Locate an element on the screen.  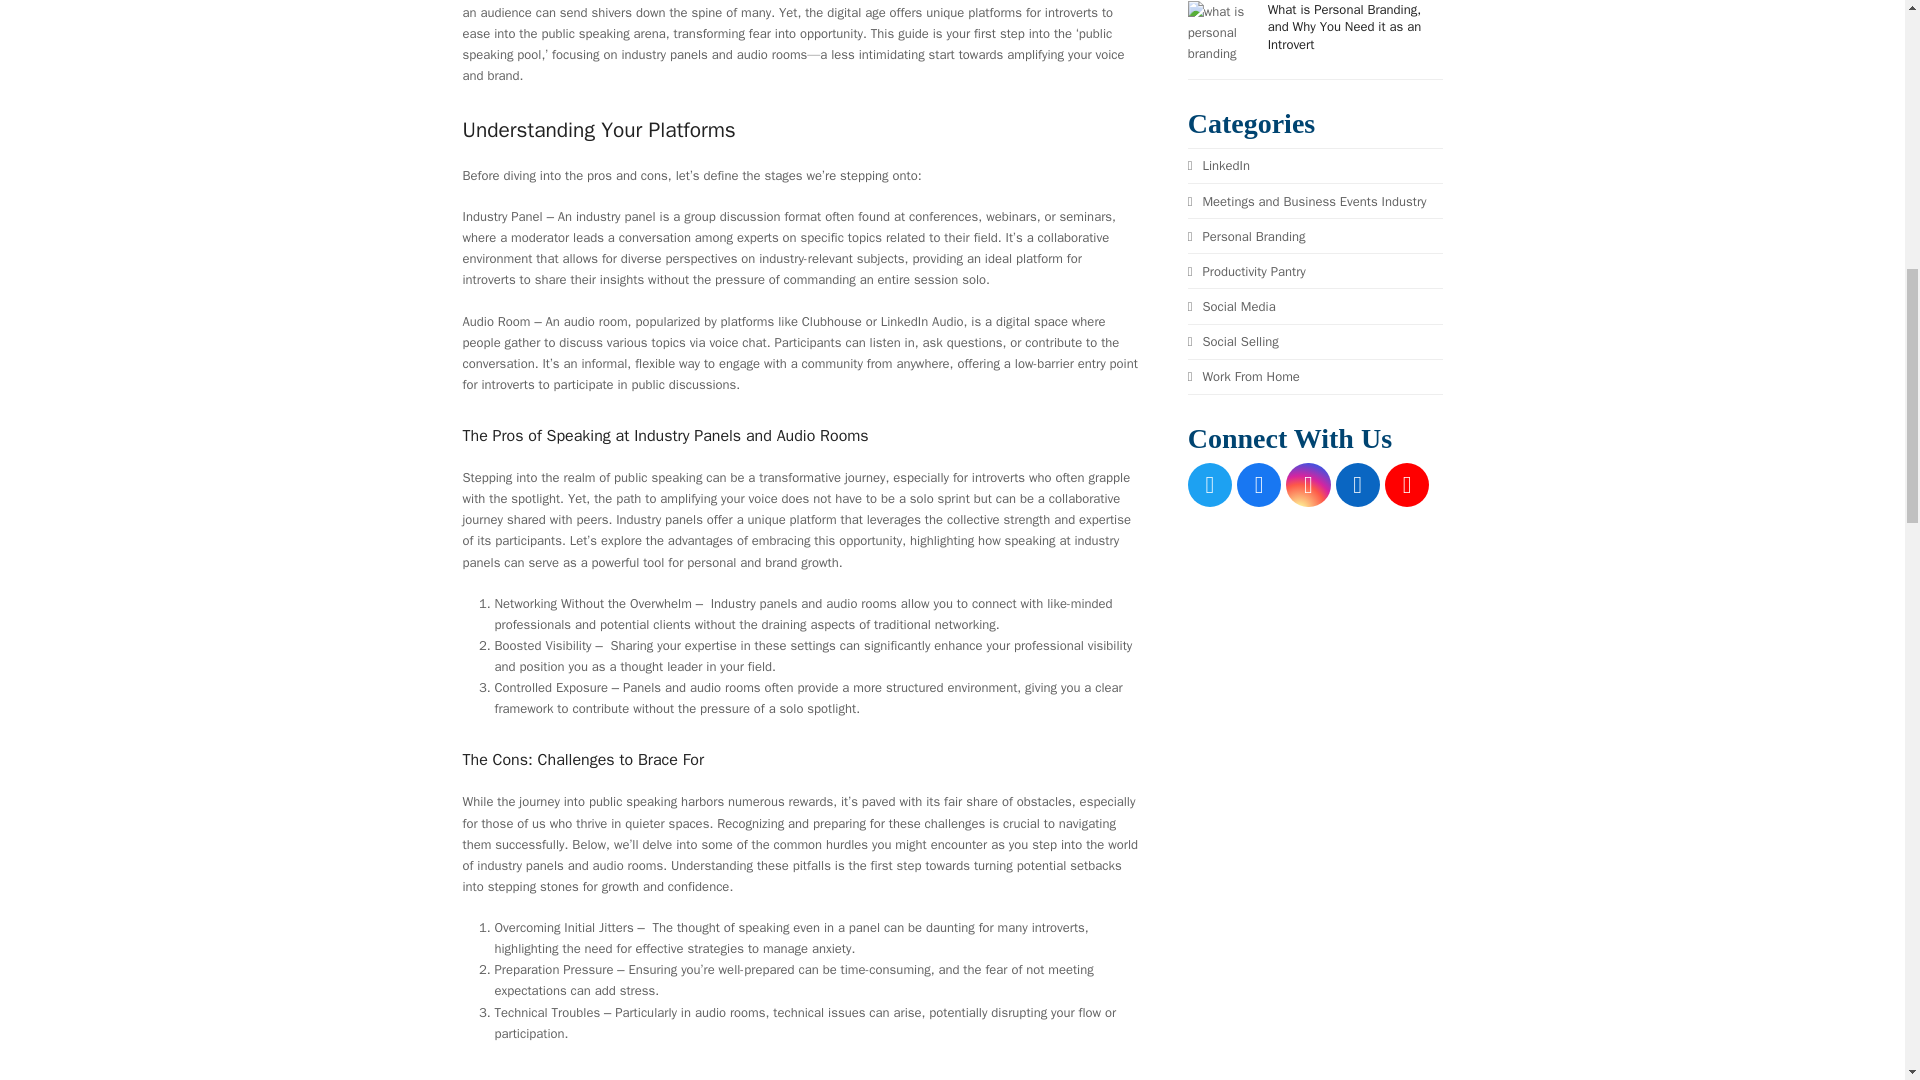
LinkedIn is located at coordinates (1358, 484).